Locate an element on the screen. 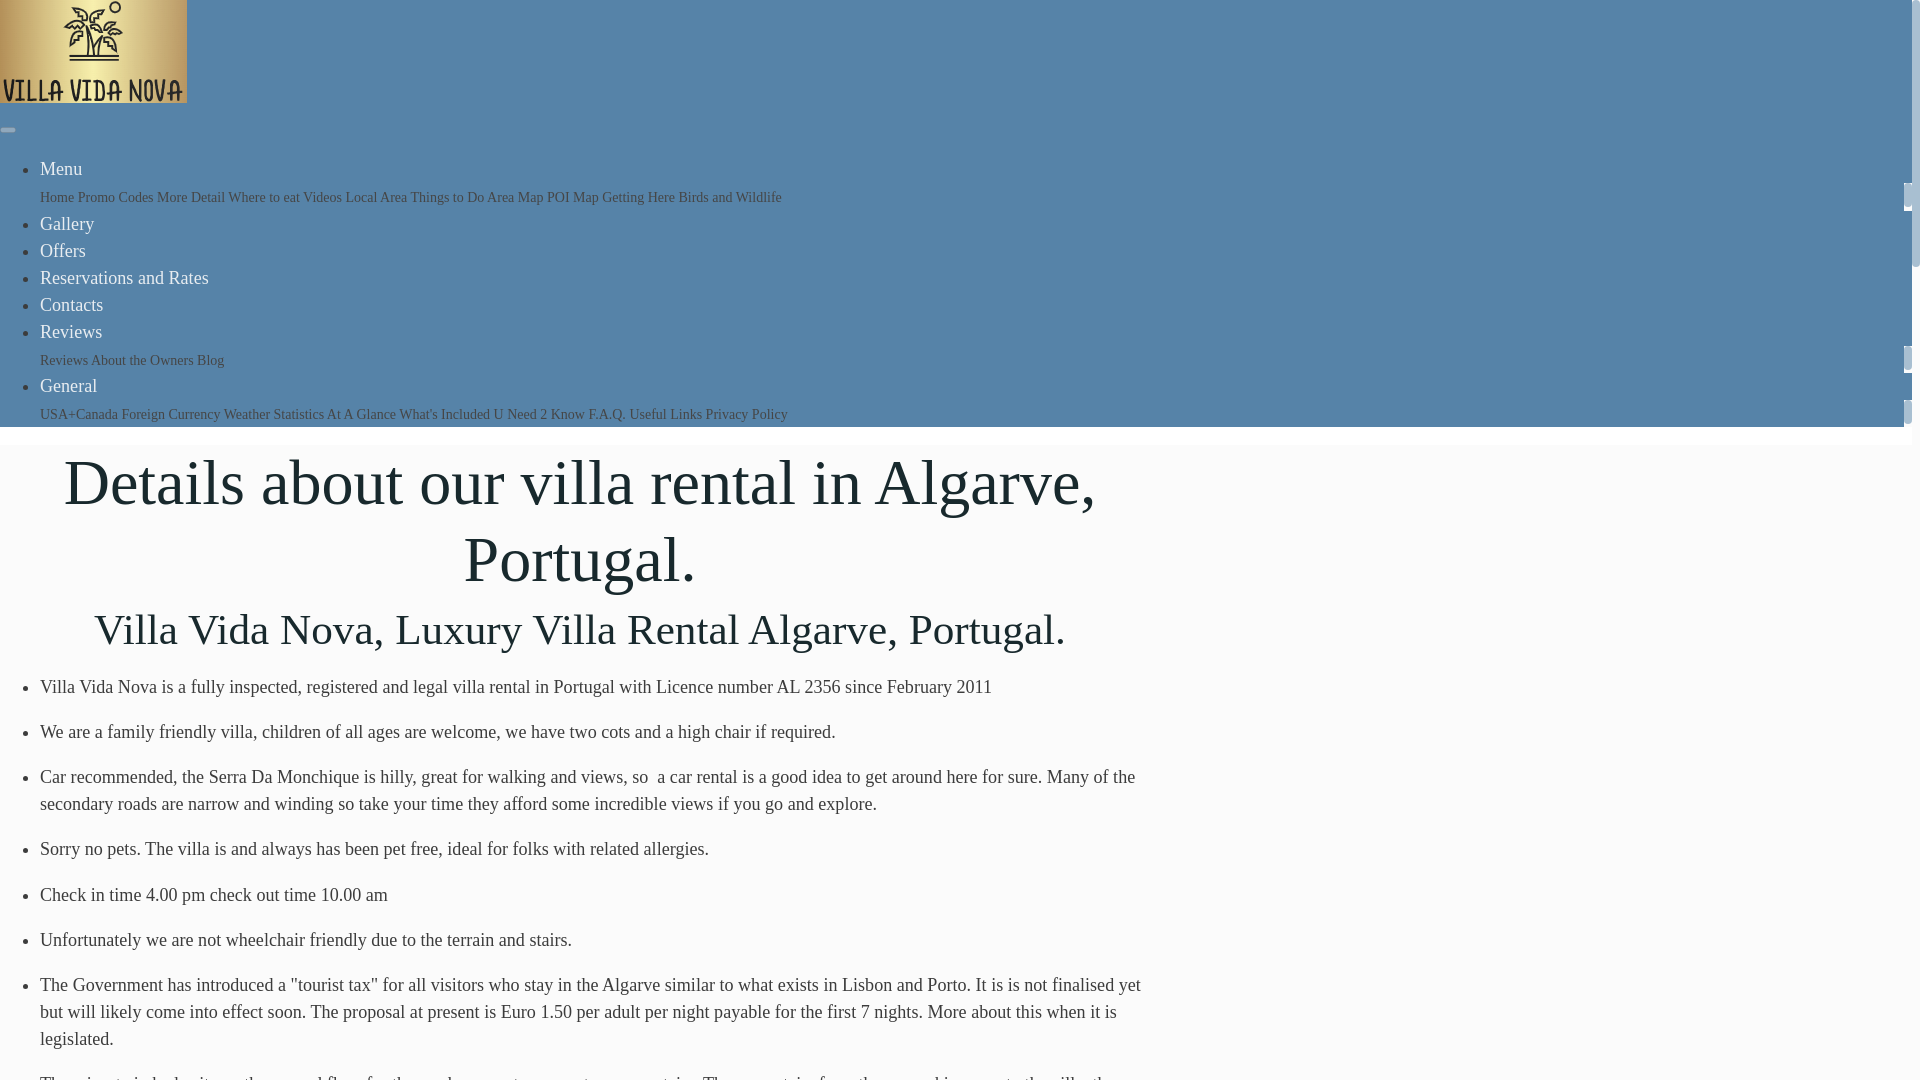  Birds and Wildlife is located at coordinates (729, 197).